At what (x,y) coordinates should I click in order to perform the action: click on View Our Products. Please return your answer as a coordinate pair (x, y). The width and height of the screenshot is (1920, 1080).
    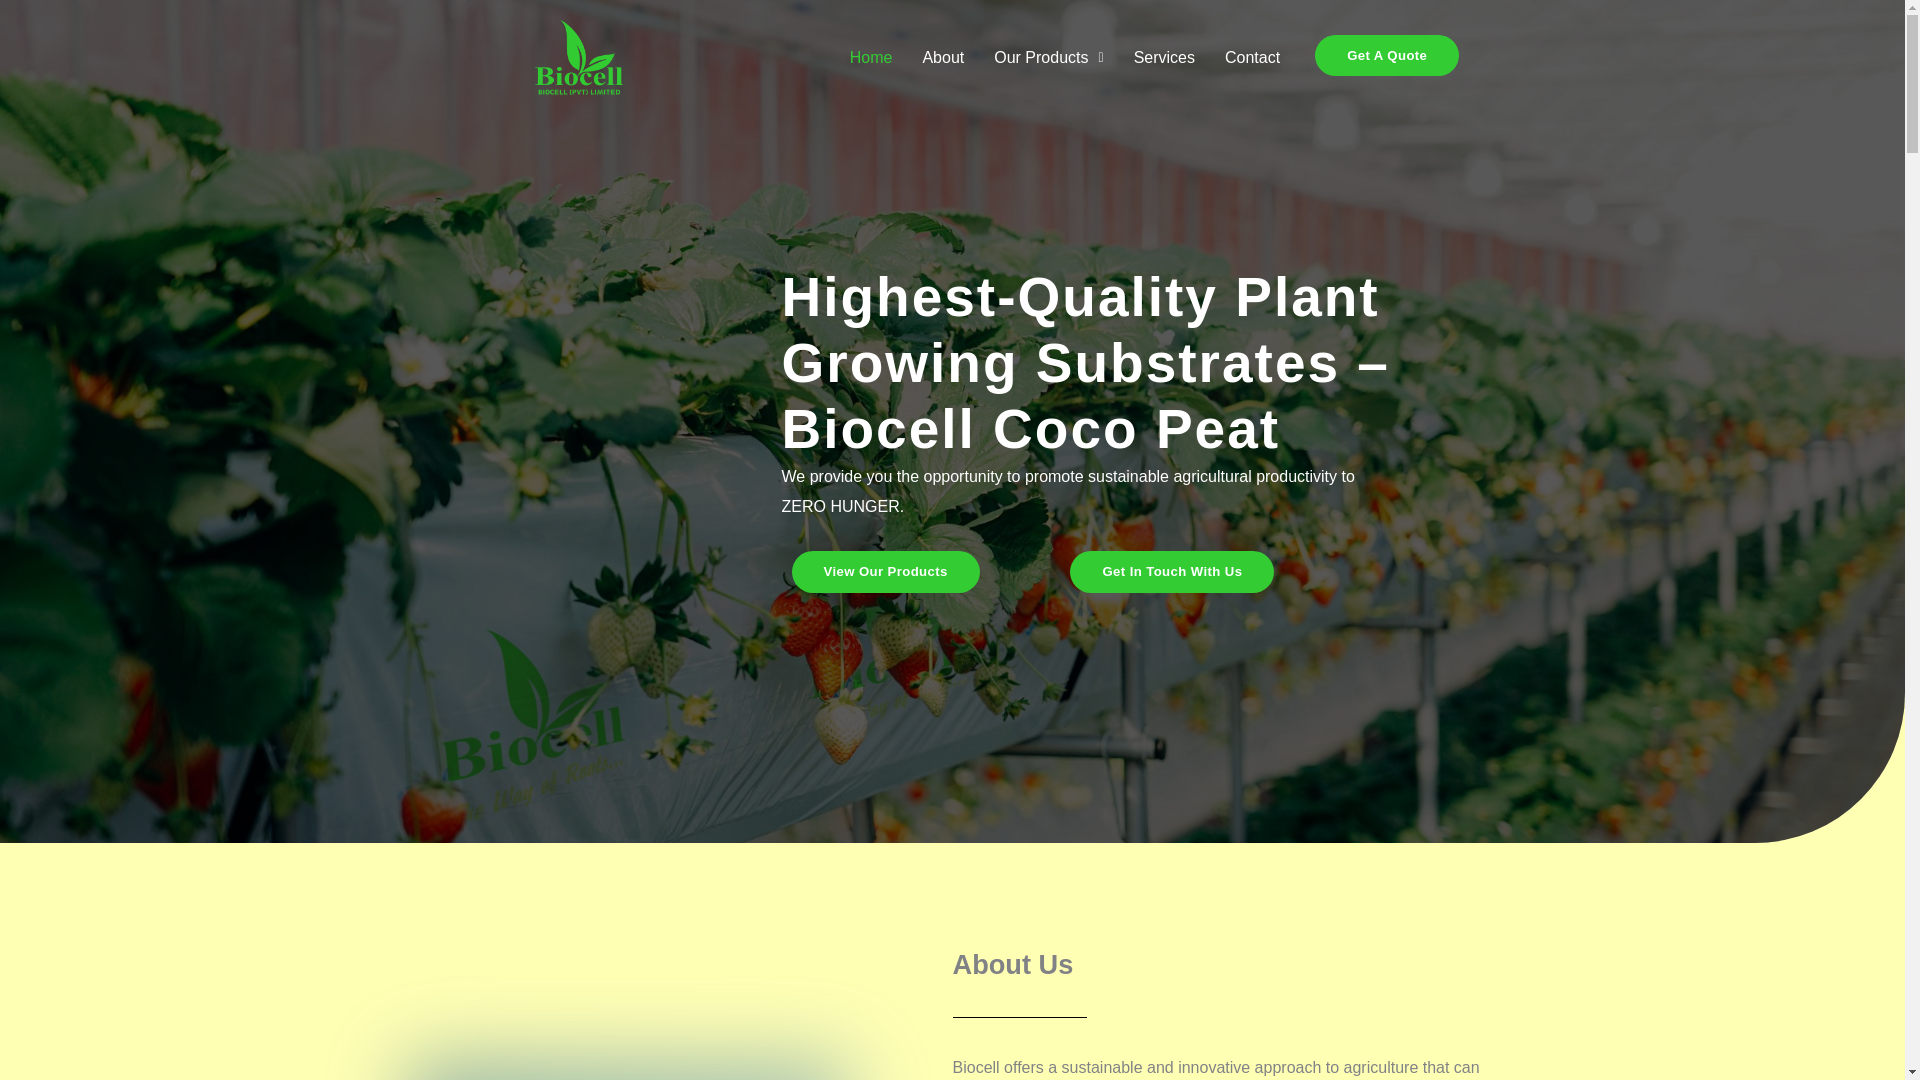
    Looking at the image, I should click on (885, 570).